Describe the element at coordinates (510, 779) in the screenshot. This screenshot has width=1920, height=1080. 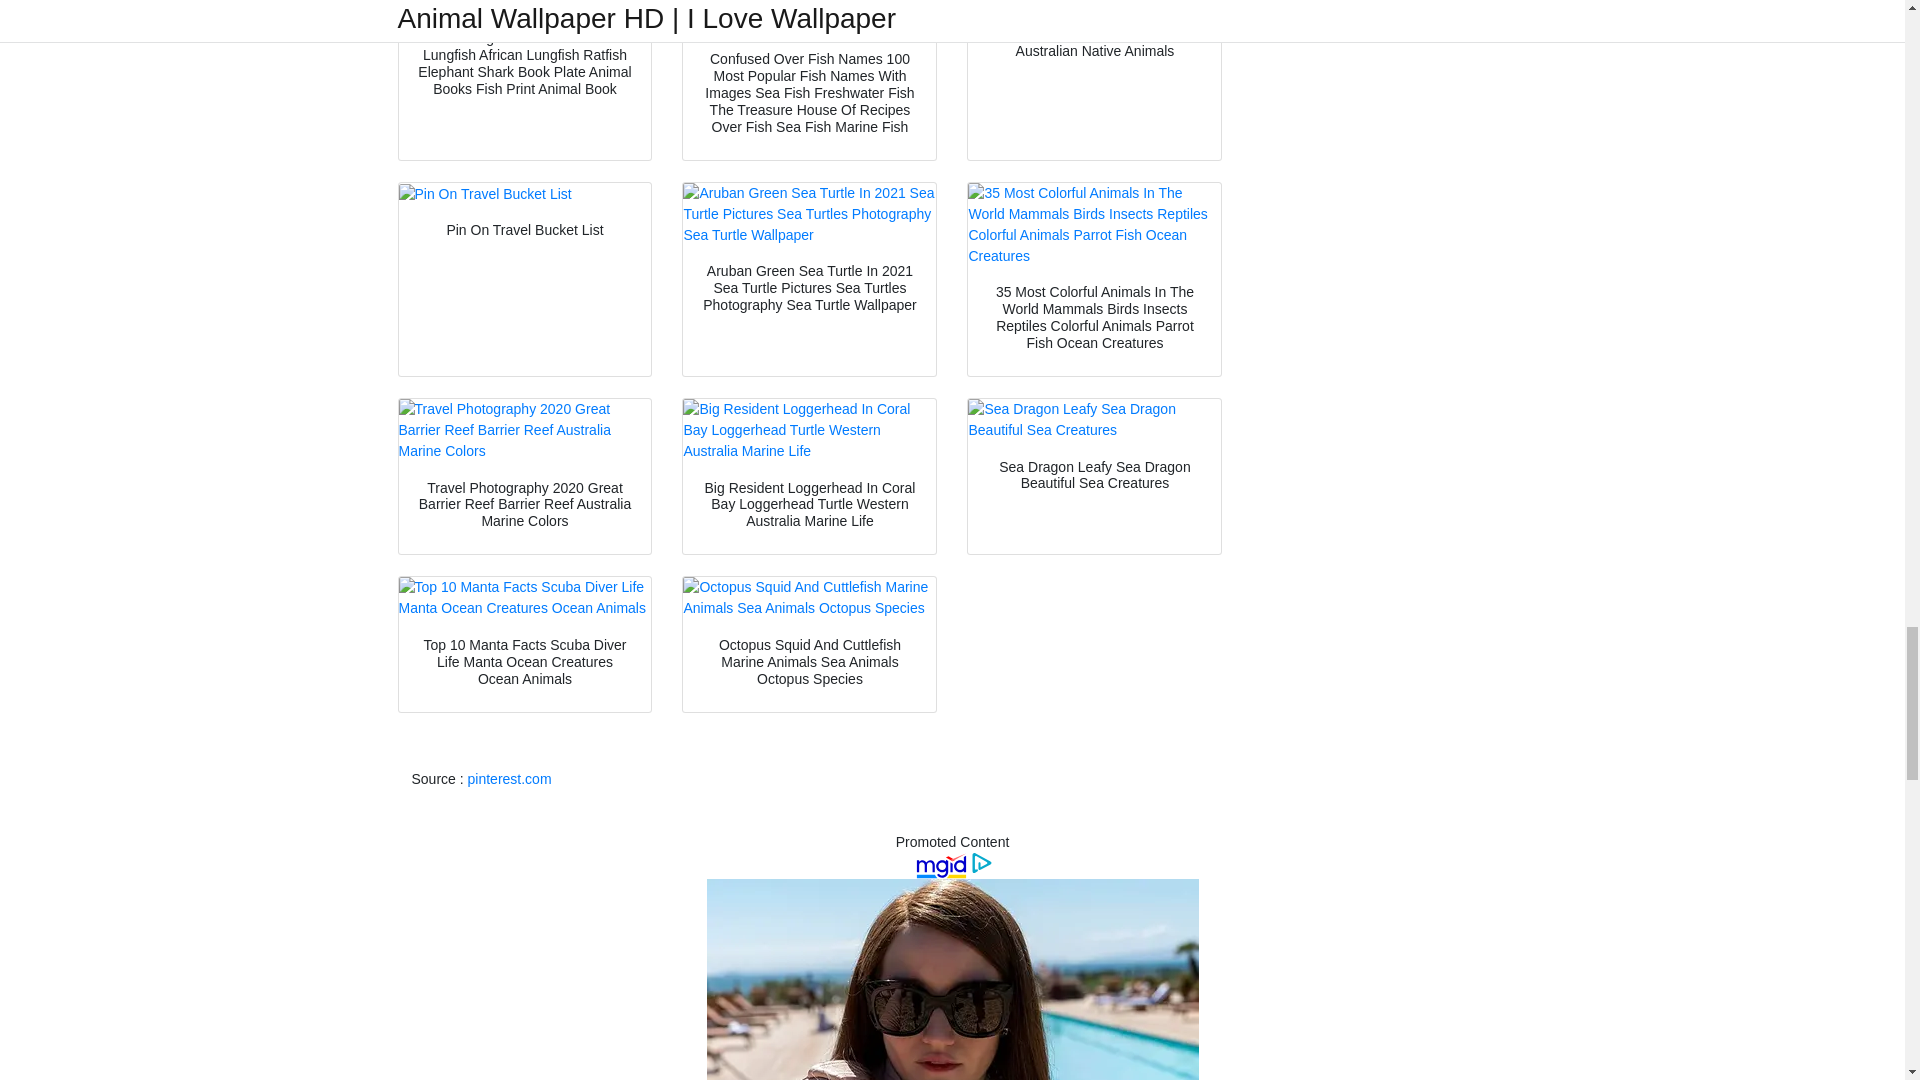
I see `pinterest.com` at that location.